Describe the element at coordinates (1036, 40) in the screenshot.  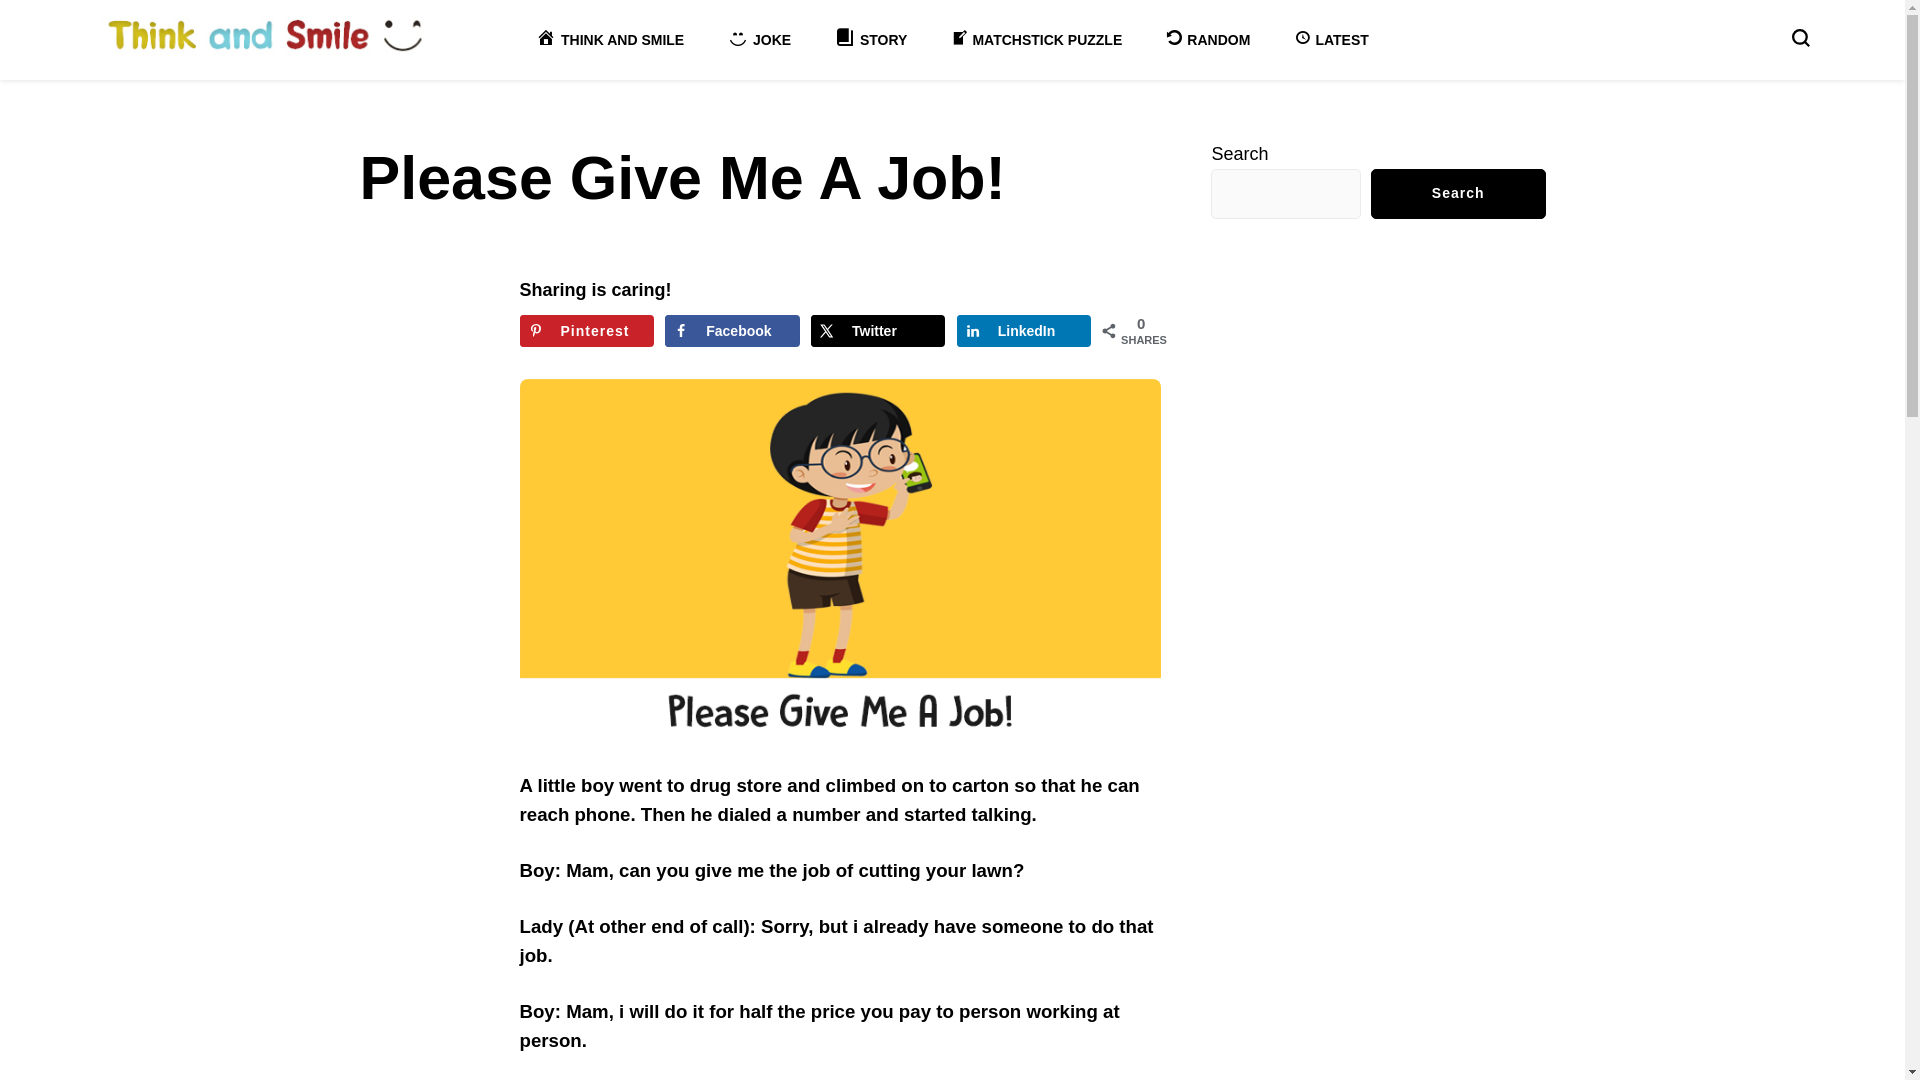
I see `MATCHSTICK PUZZLE` at that location.